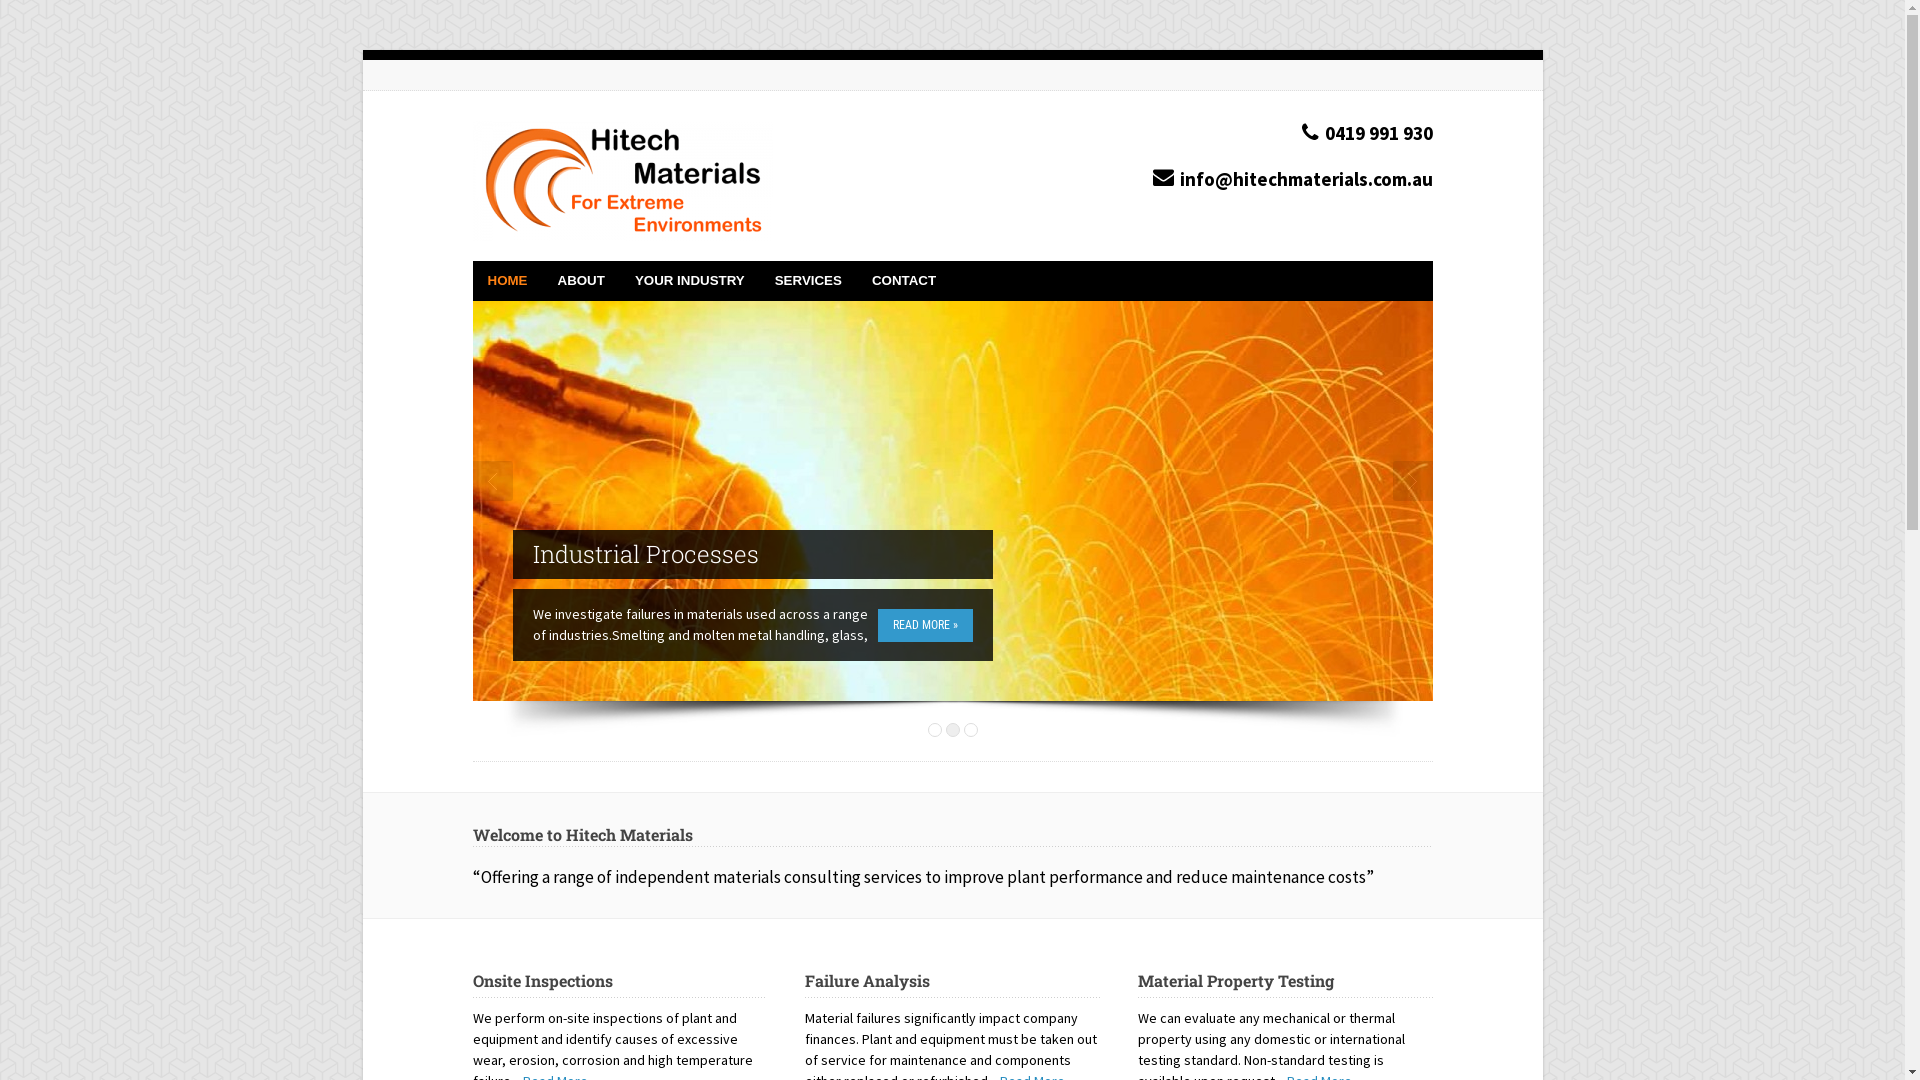 The width and height of the screenshot is (1920, 1080). I want to click on Material Property Testing, so click(1236, 980).